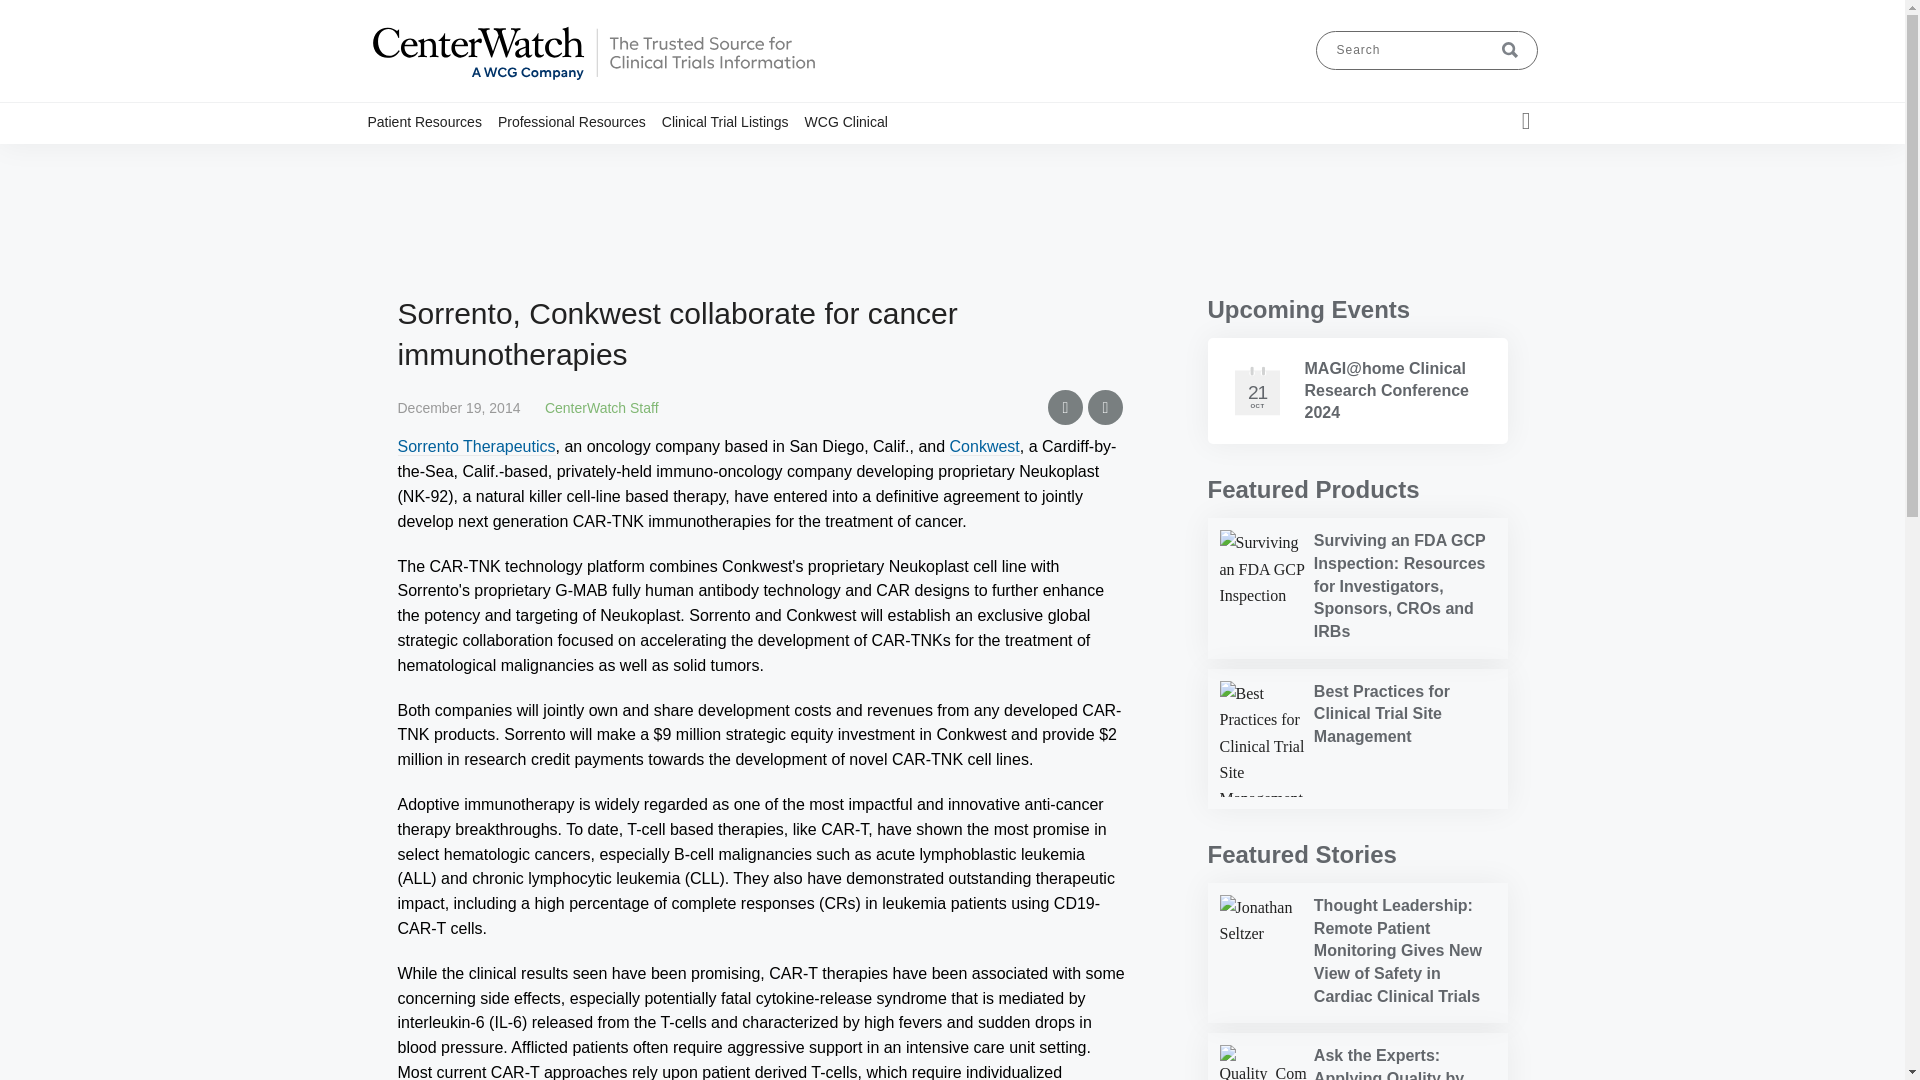 The height and width of the screenshot is (1080, 1920). Describe the element at coordinates (602, 407) in the screenshot. I see `CenterWatch Staff` at that location.